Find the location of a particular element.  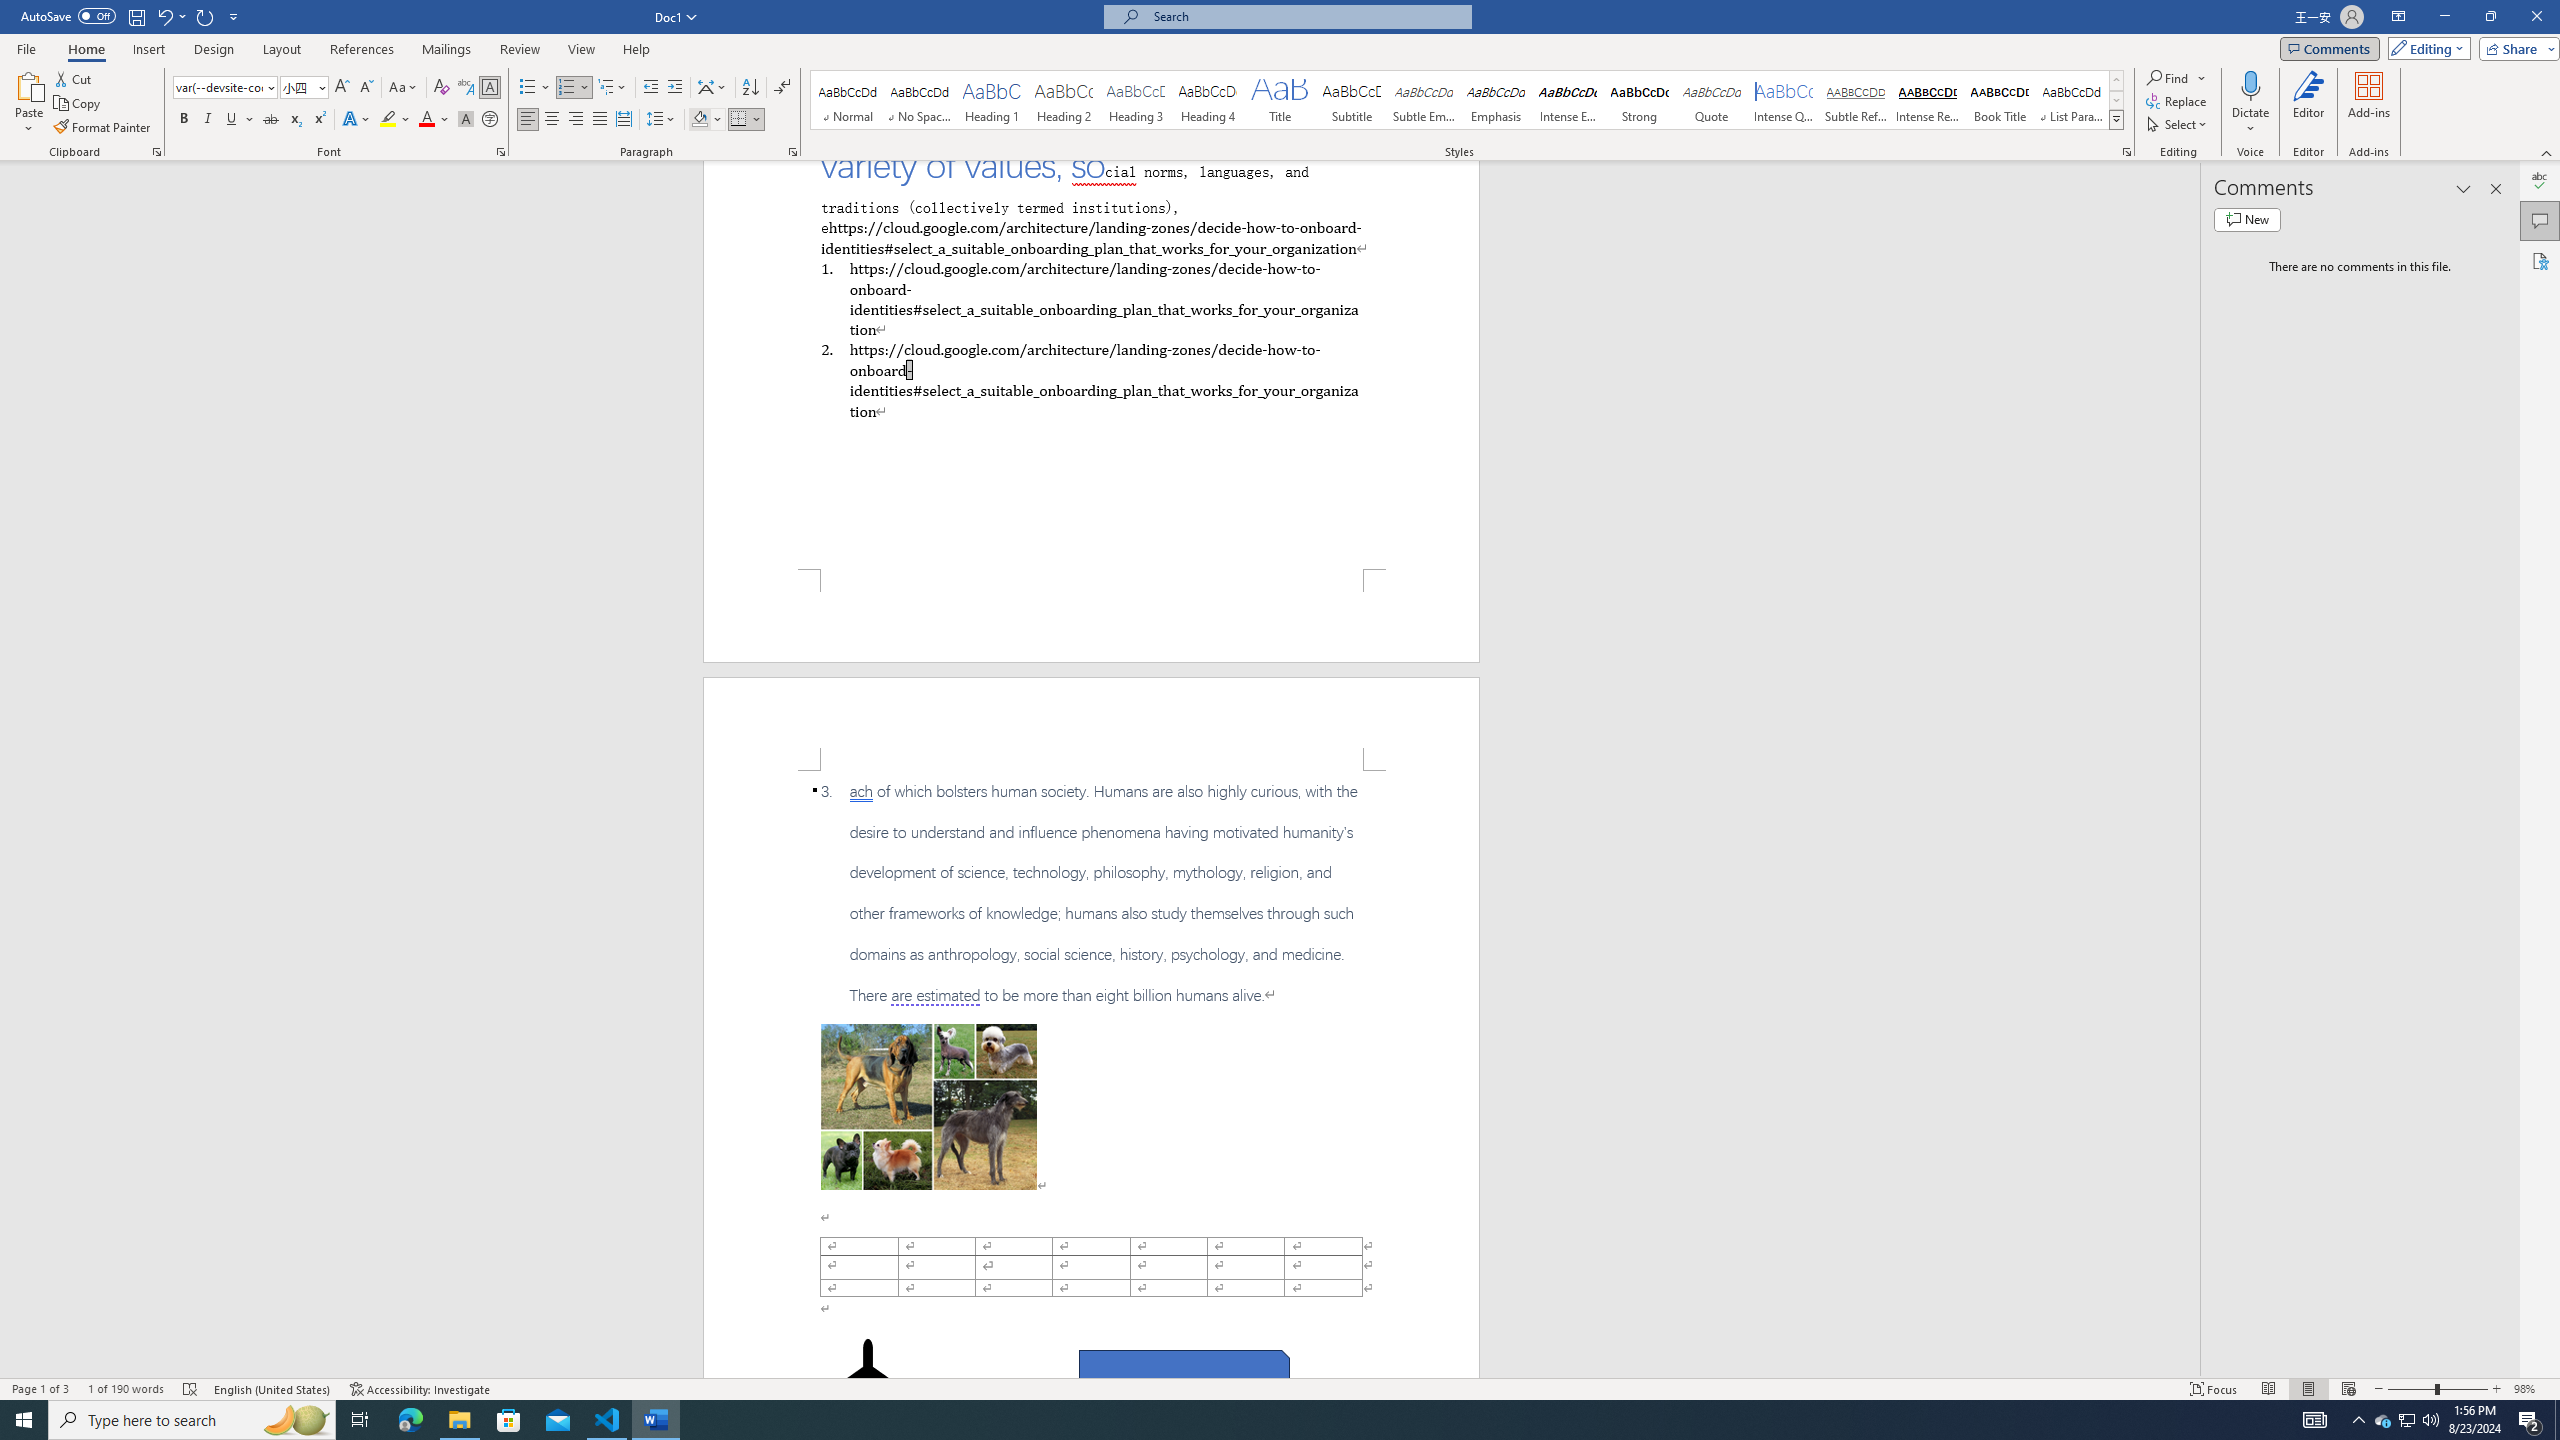

Strong is located at coordinates (1640, 100).